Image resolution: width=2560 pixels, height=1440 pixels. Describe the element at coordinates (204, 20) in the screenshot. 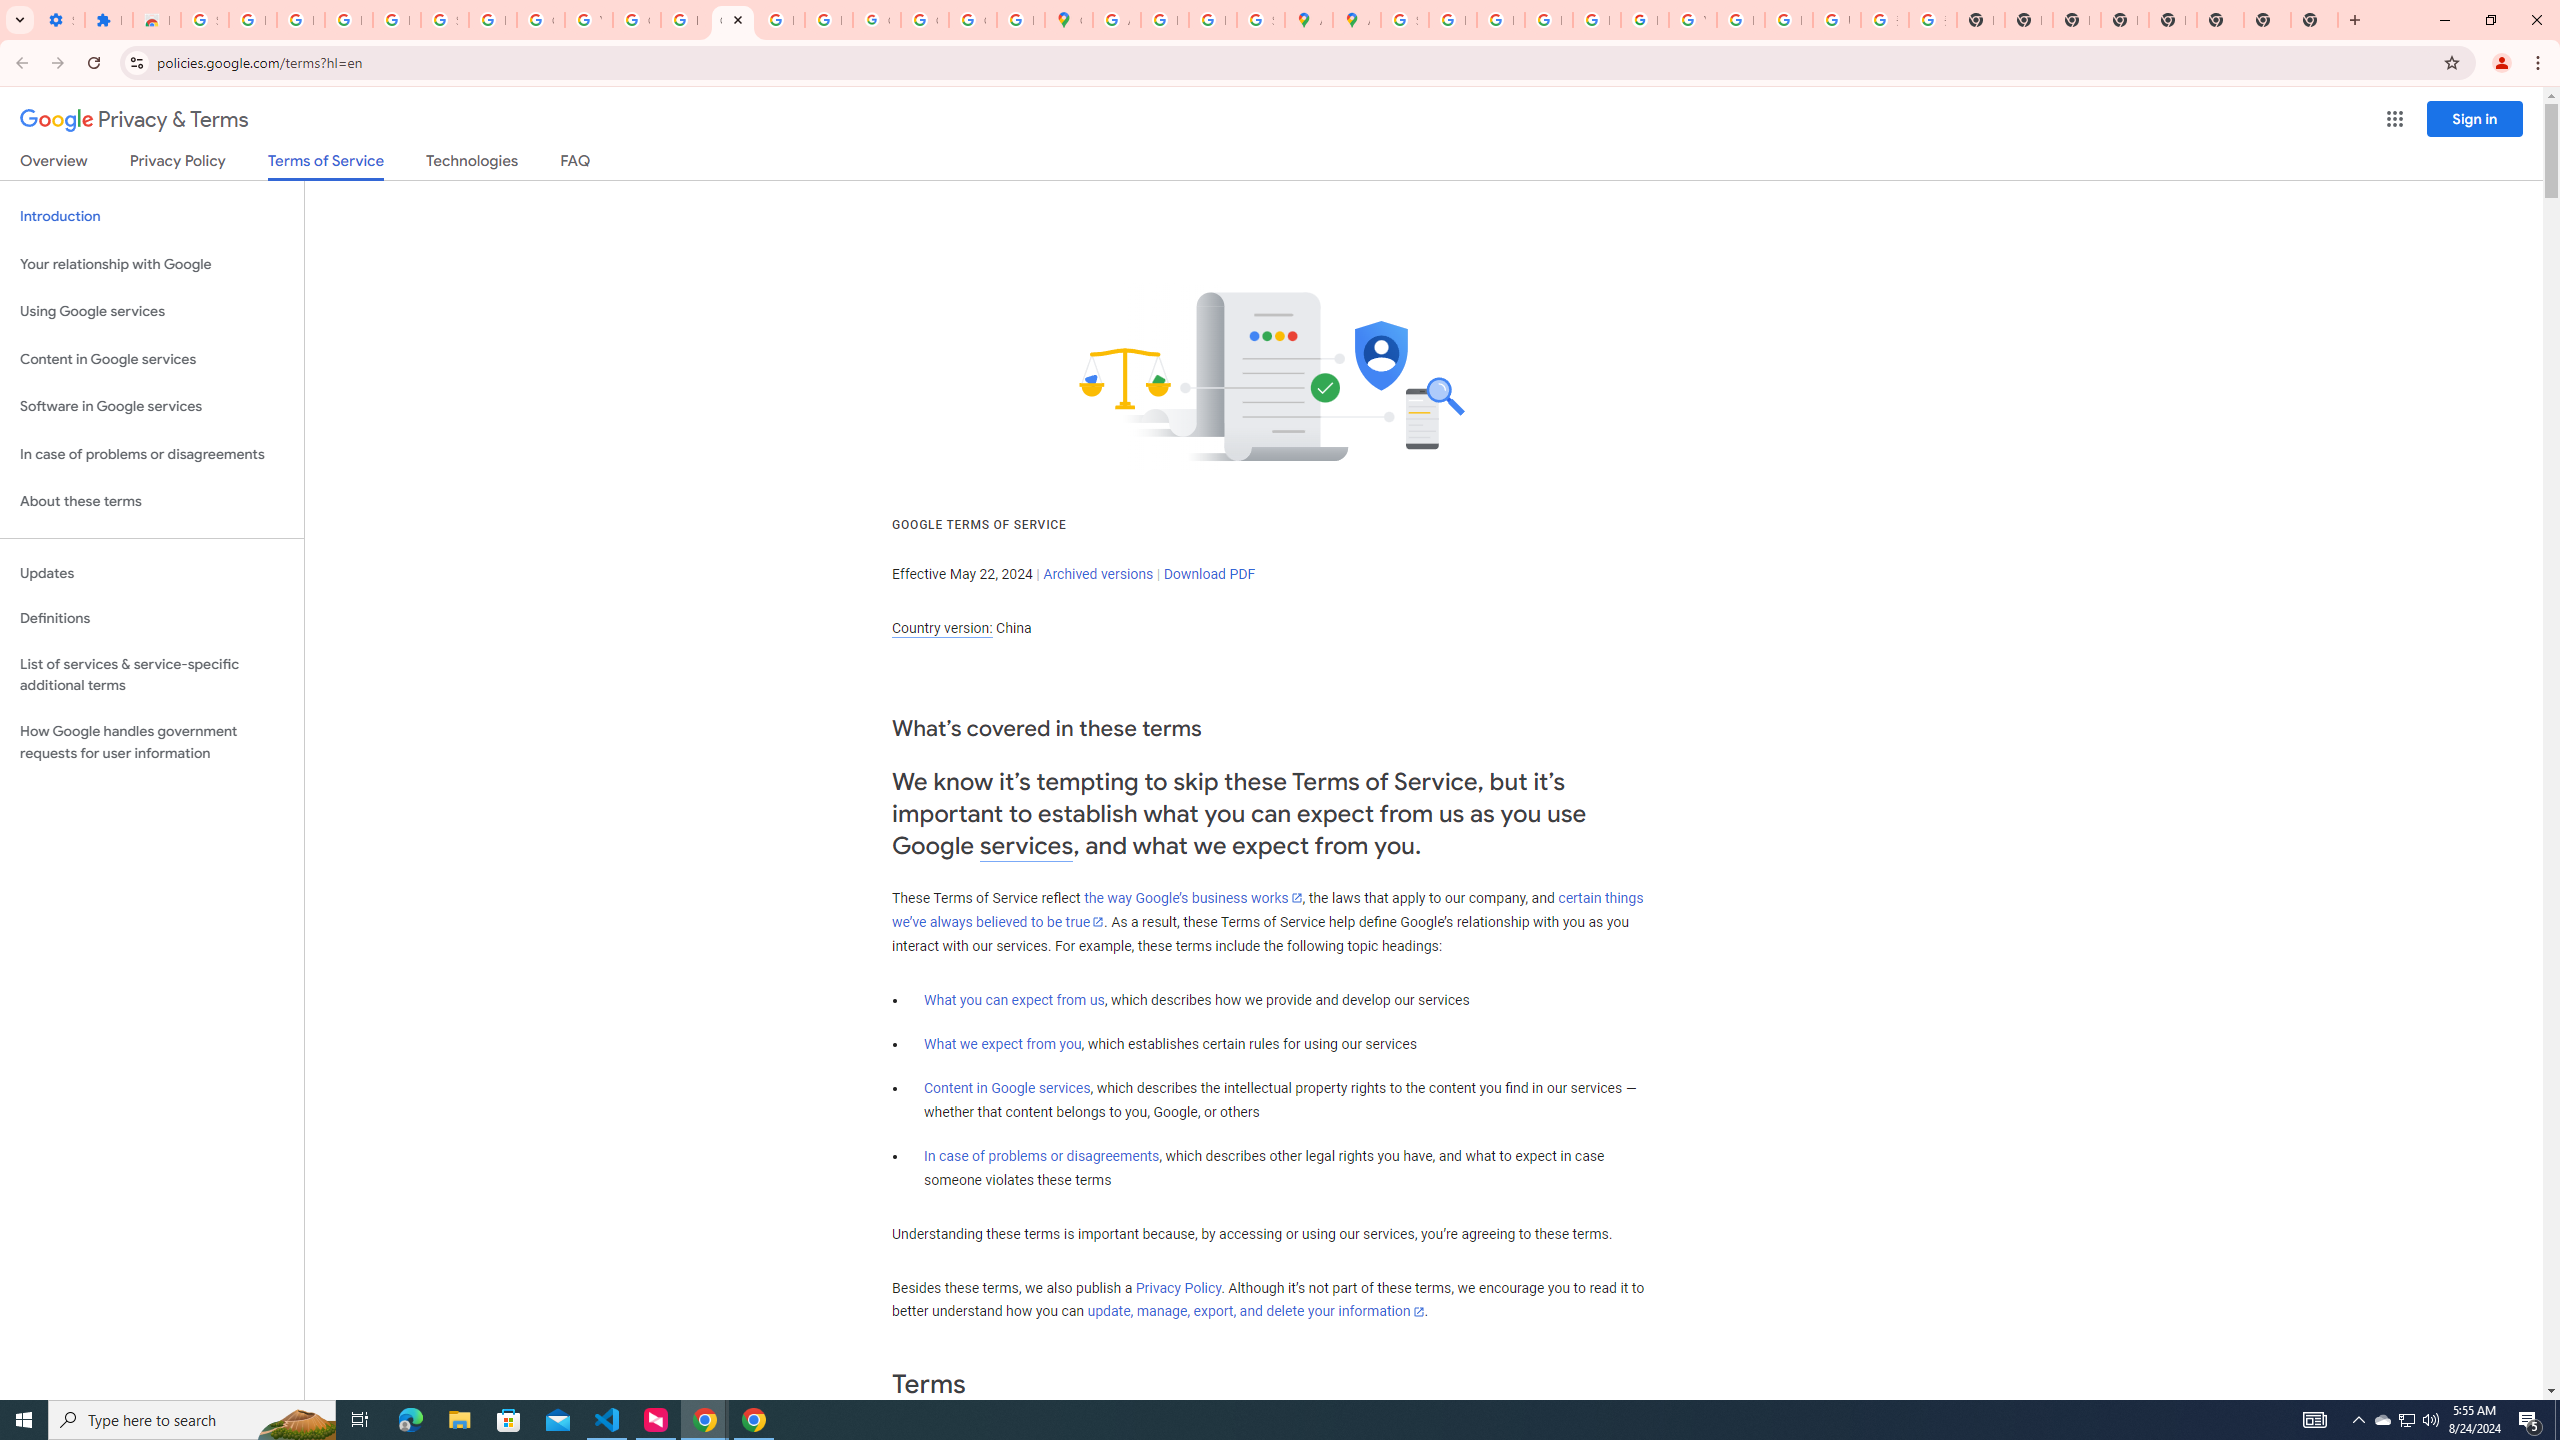

I see `Sign in - Google Accounts` at that location.